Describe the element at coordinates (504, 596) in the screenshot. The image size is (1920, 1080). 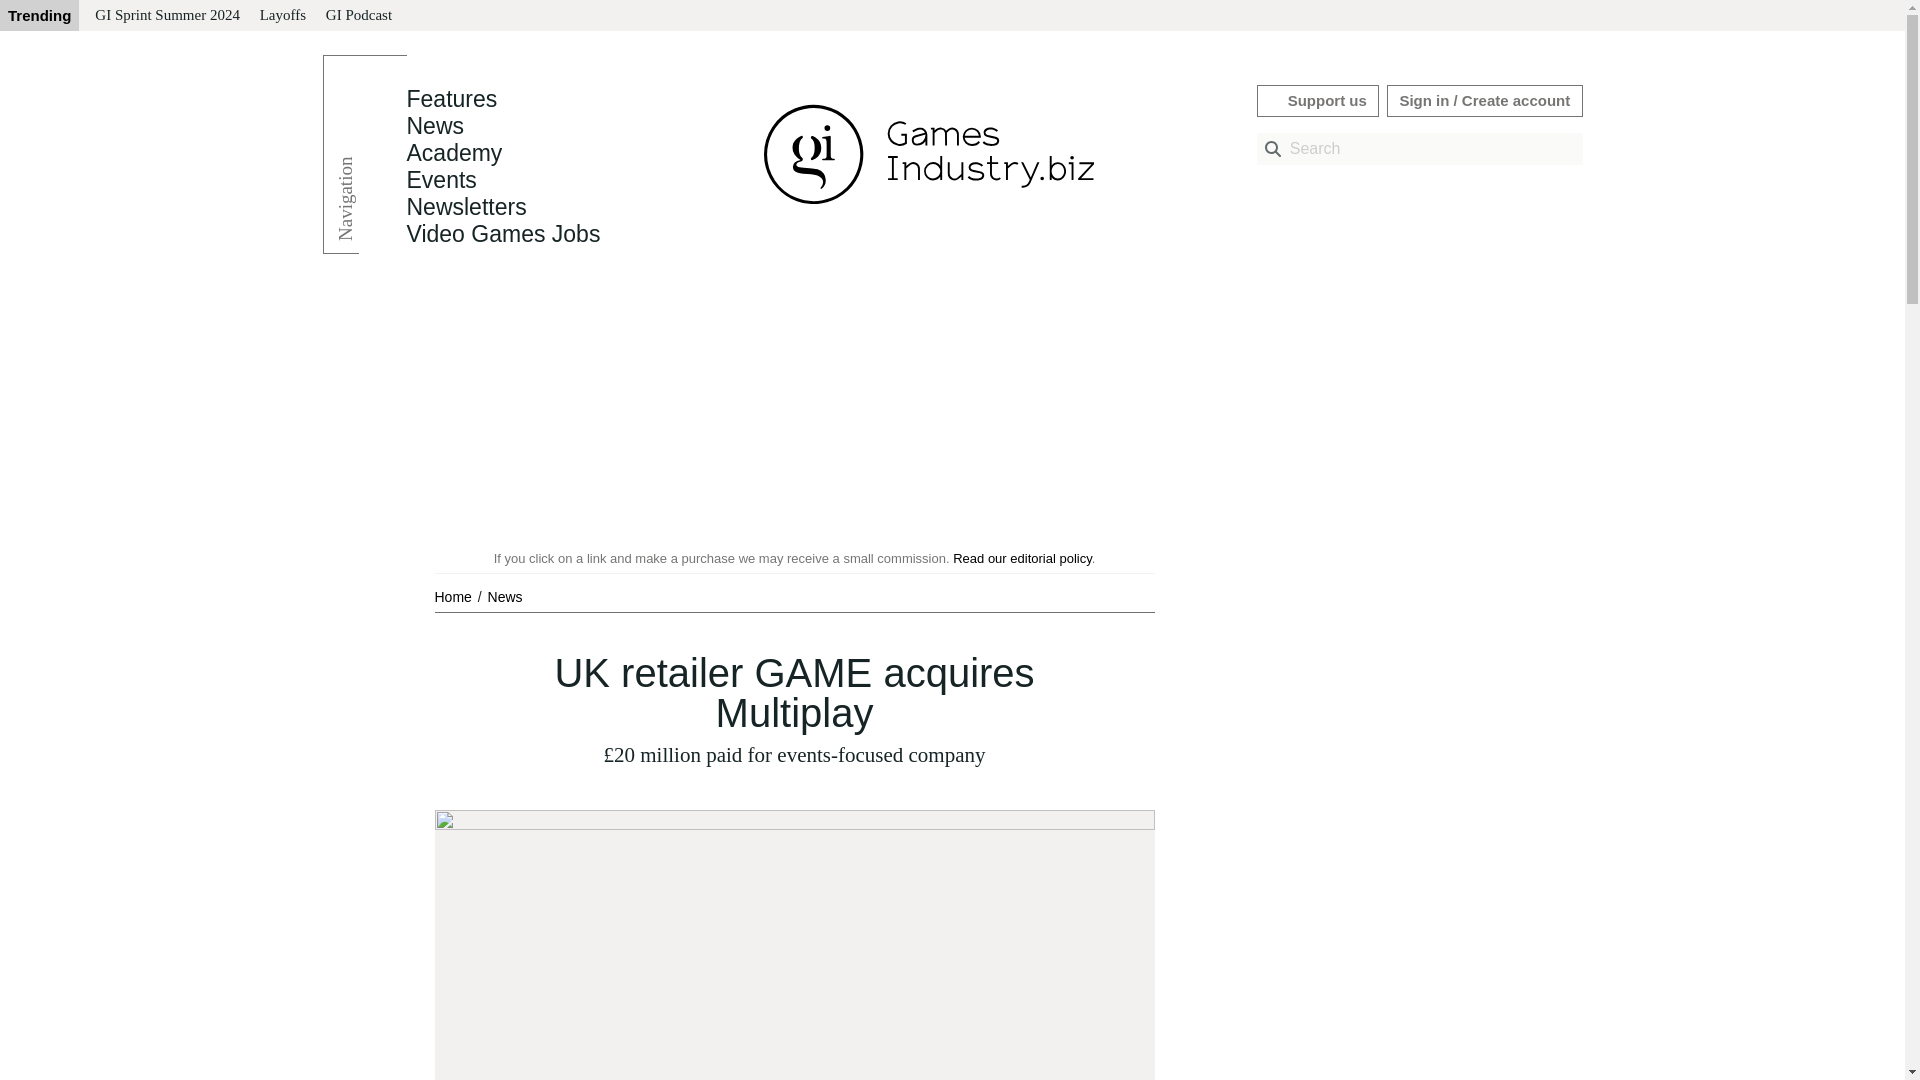
I see `News` at that location.